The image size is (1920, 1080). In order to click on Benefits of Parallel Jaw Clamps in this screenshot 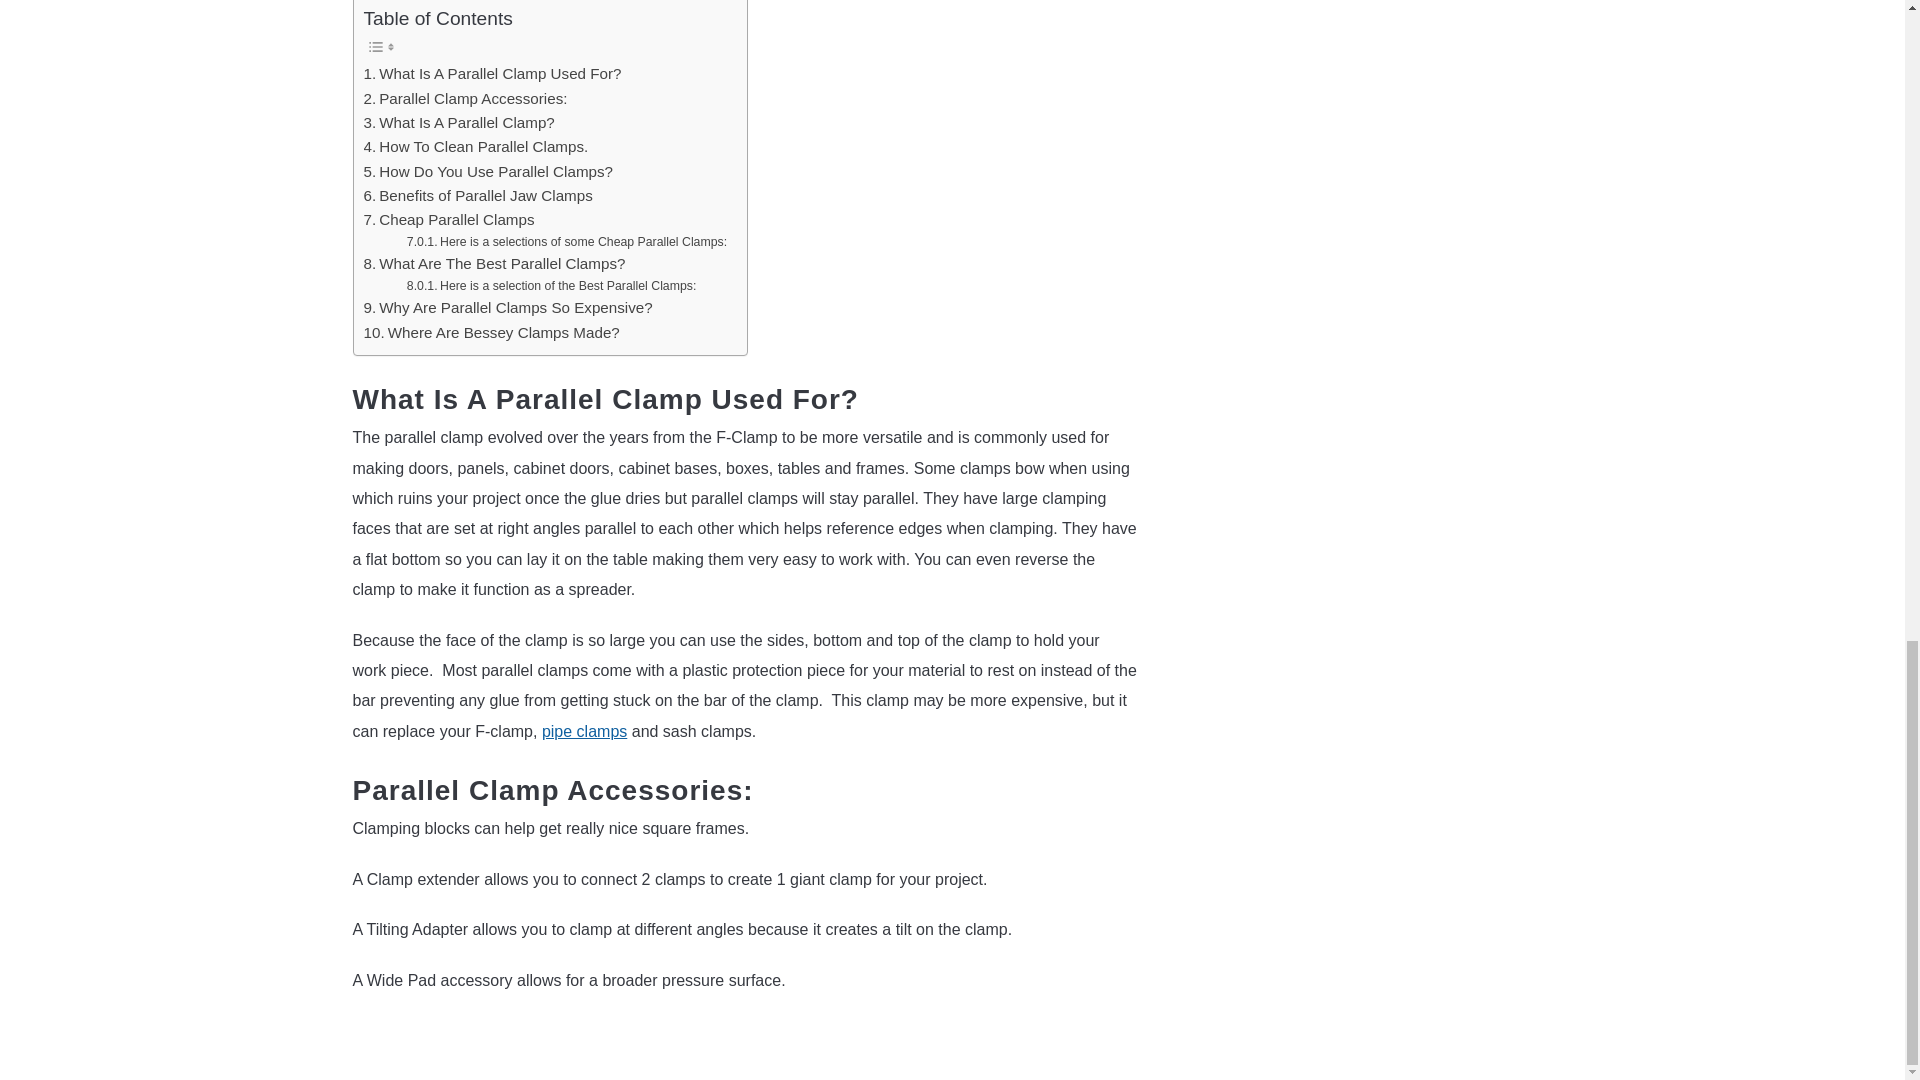, I will do `click(478, 196)`.